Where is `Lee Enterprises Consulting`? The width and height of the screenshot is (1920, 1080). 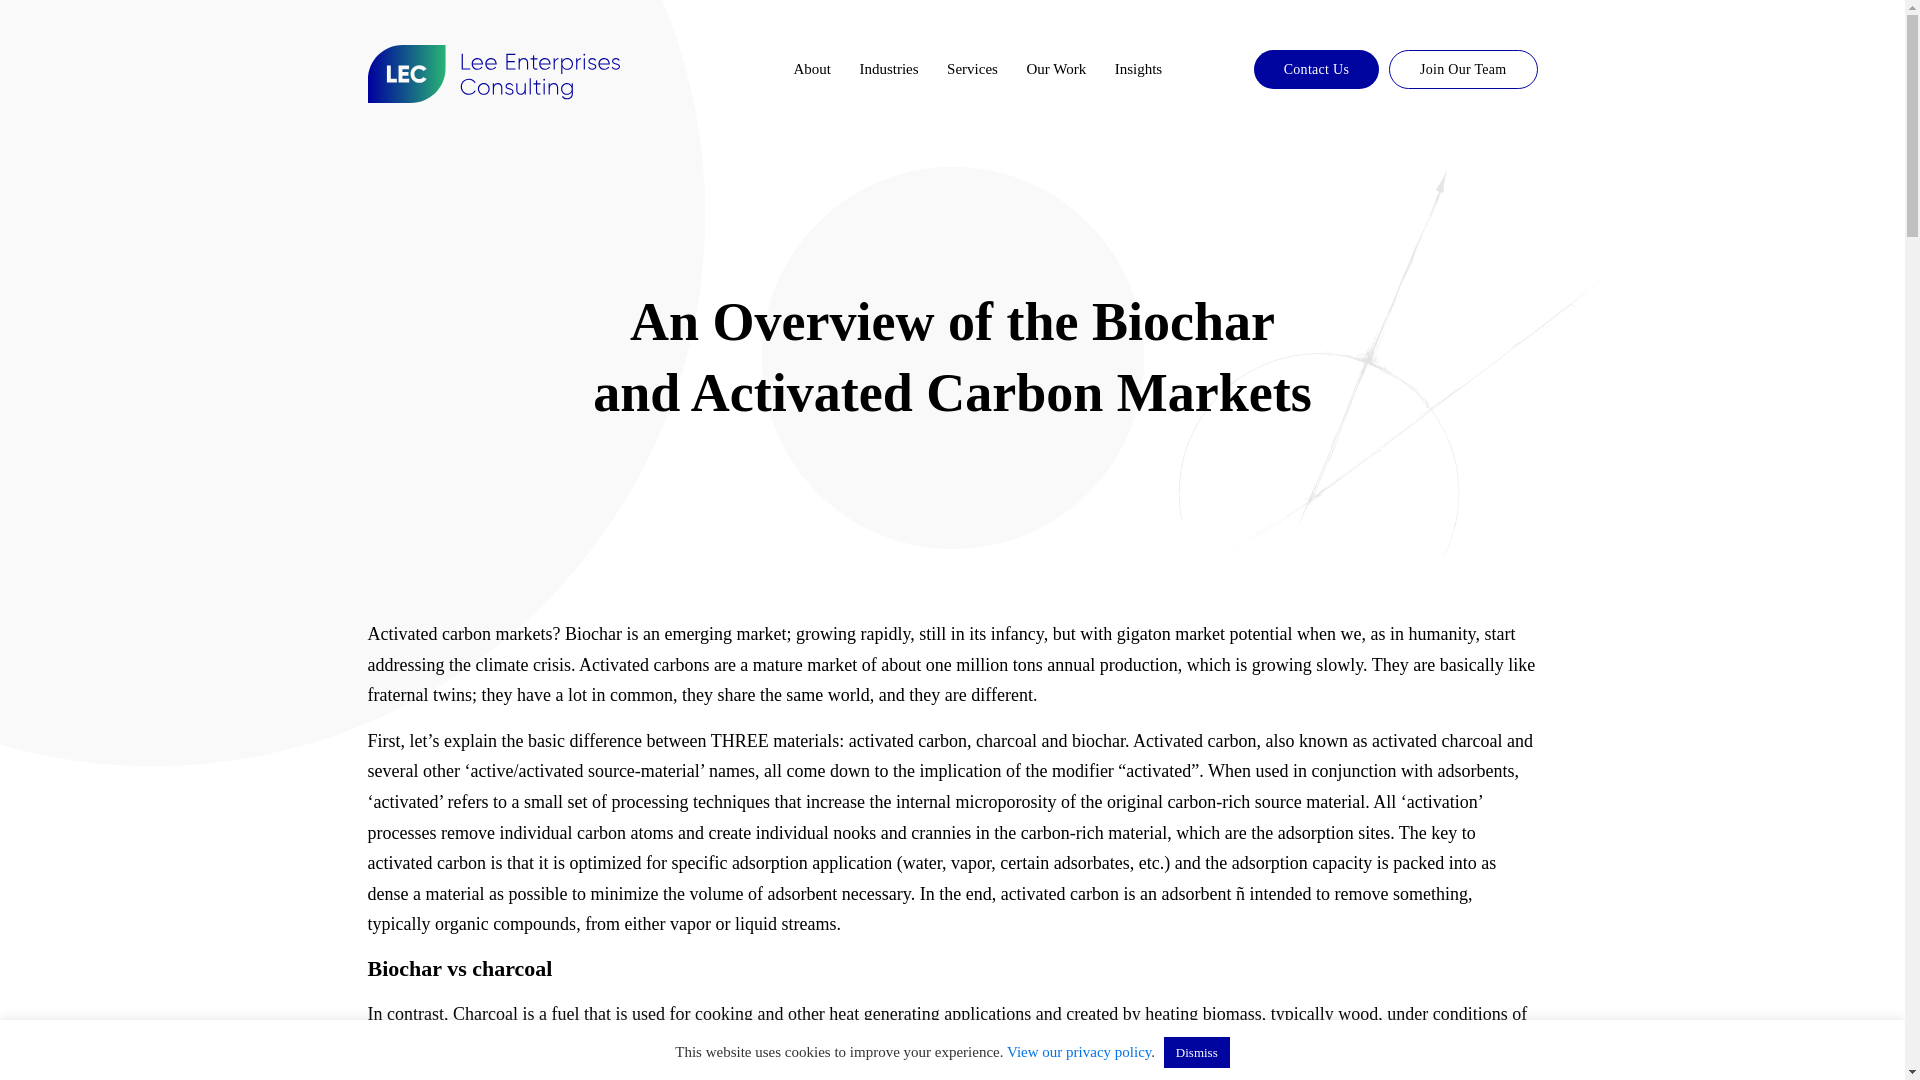 Lee Enterprises Consulting is located at coordinates (494, 74).